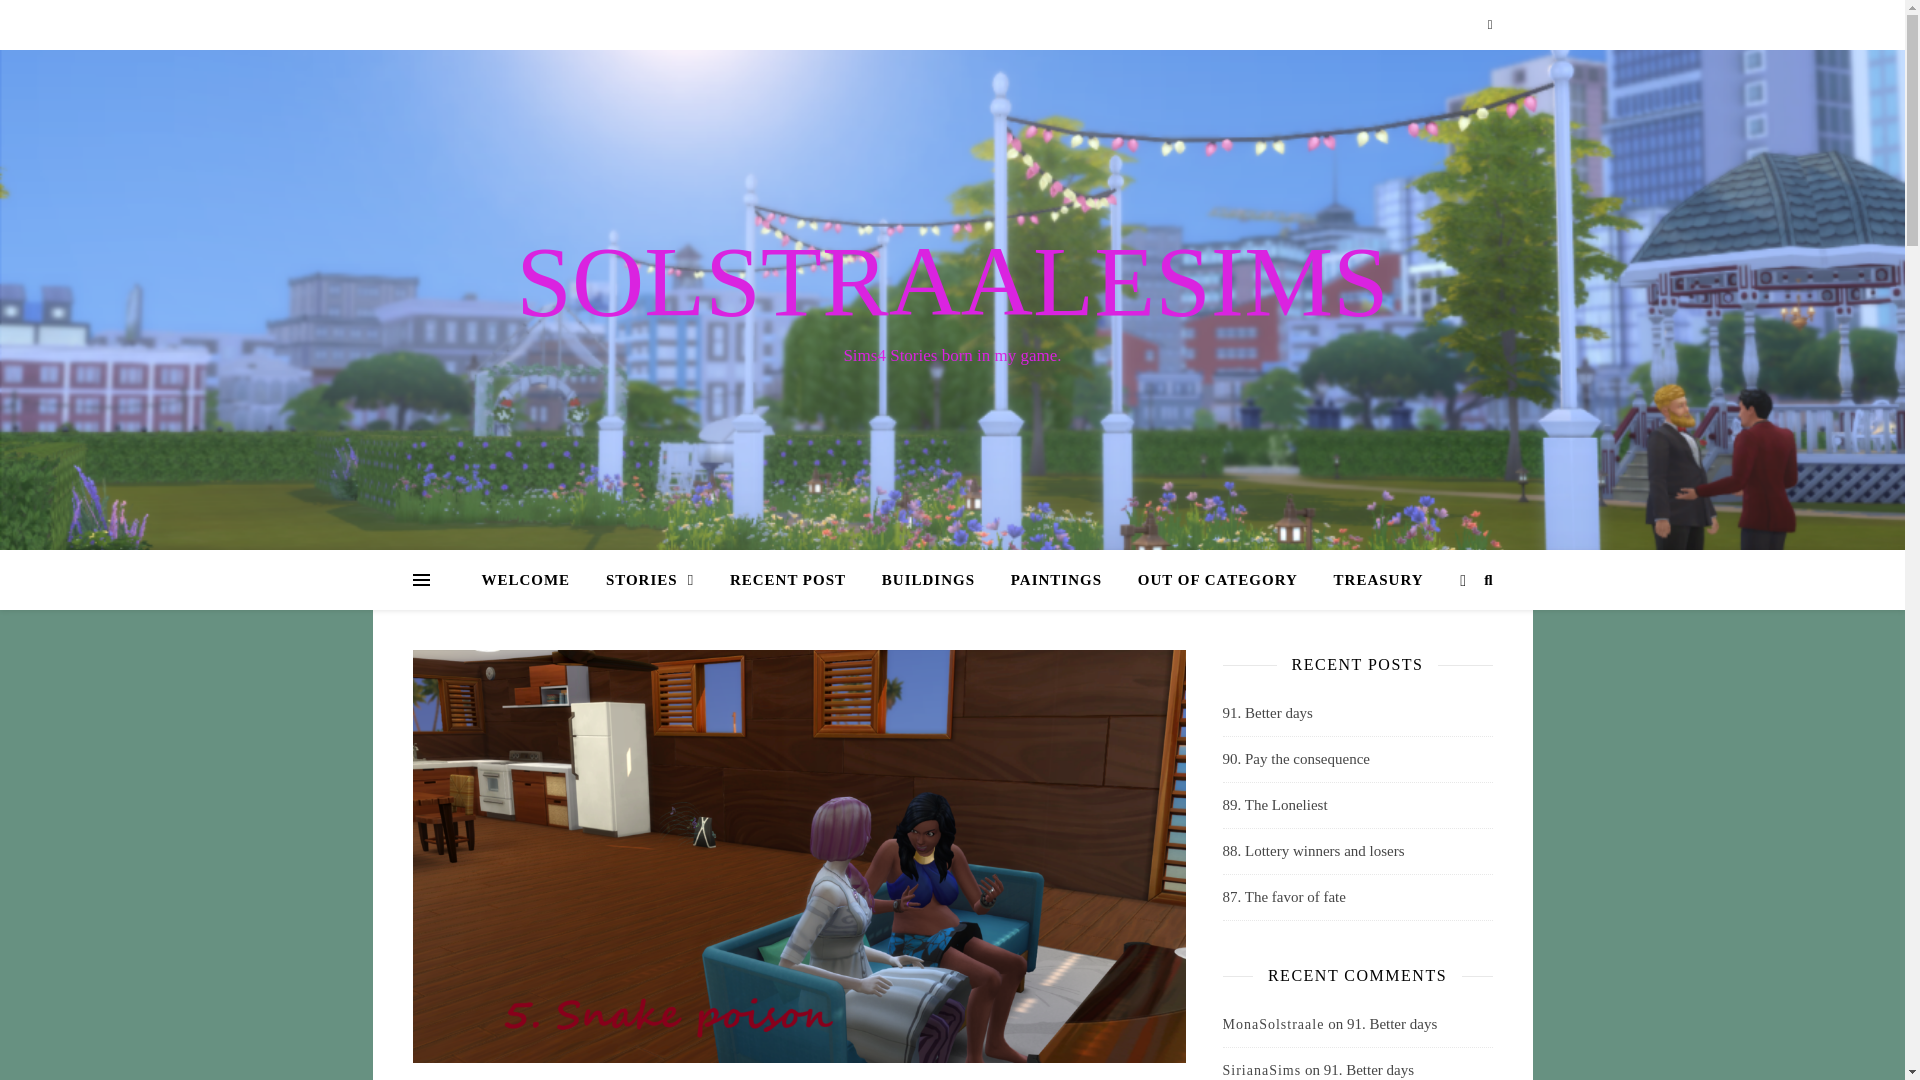  What do you see at coordinates (1056, 580) in the screenshot?
I see `PAINTINGS` at bounding box center [1056, 580].